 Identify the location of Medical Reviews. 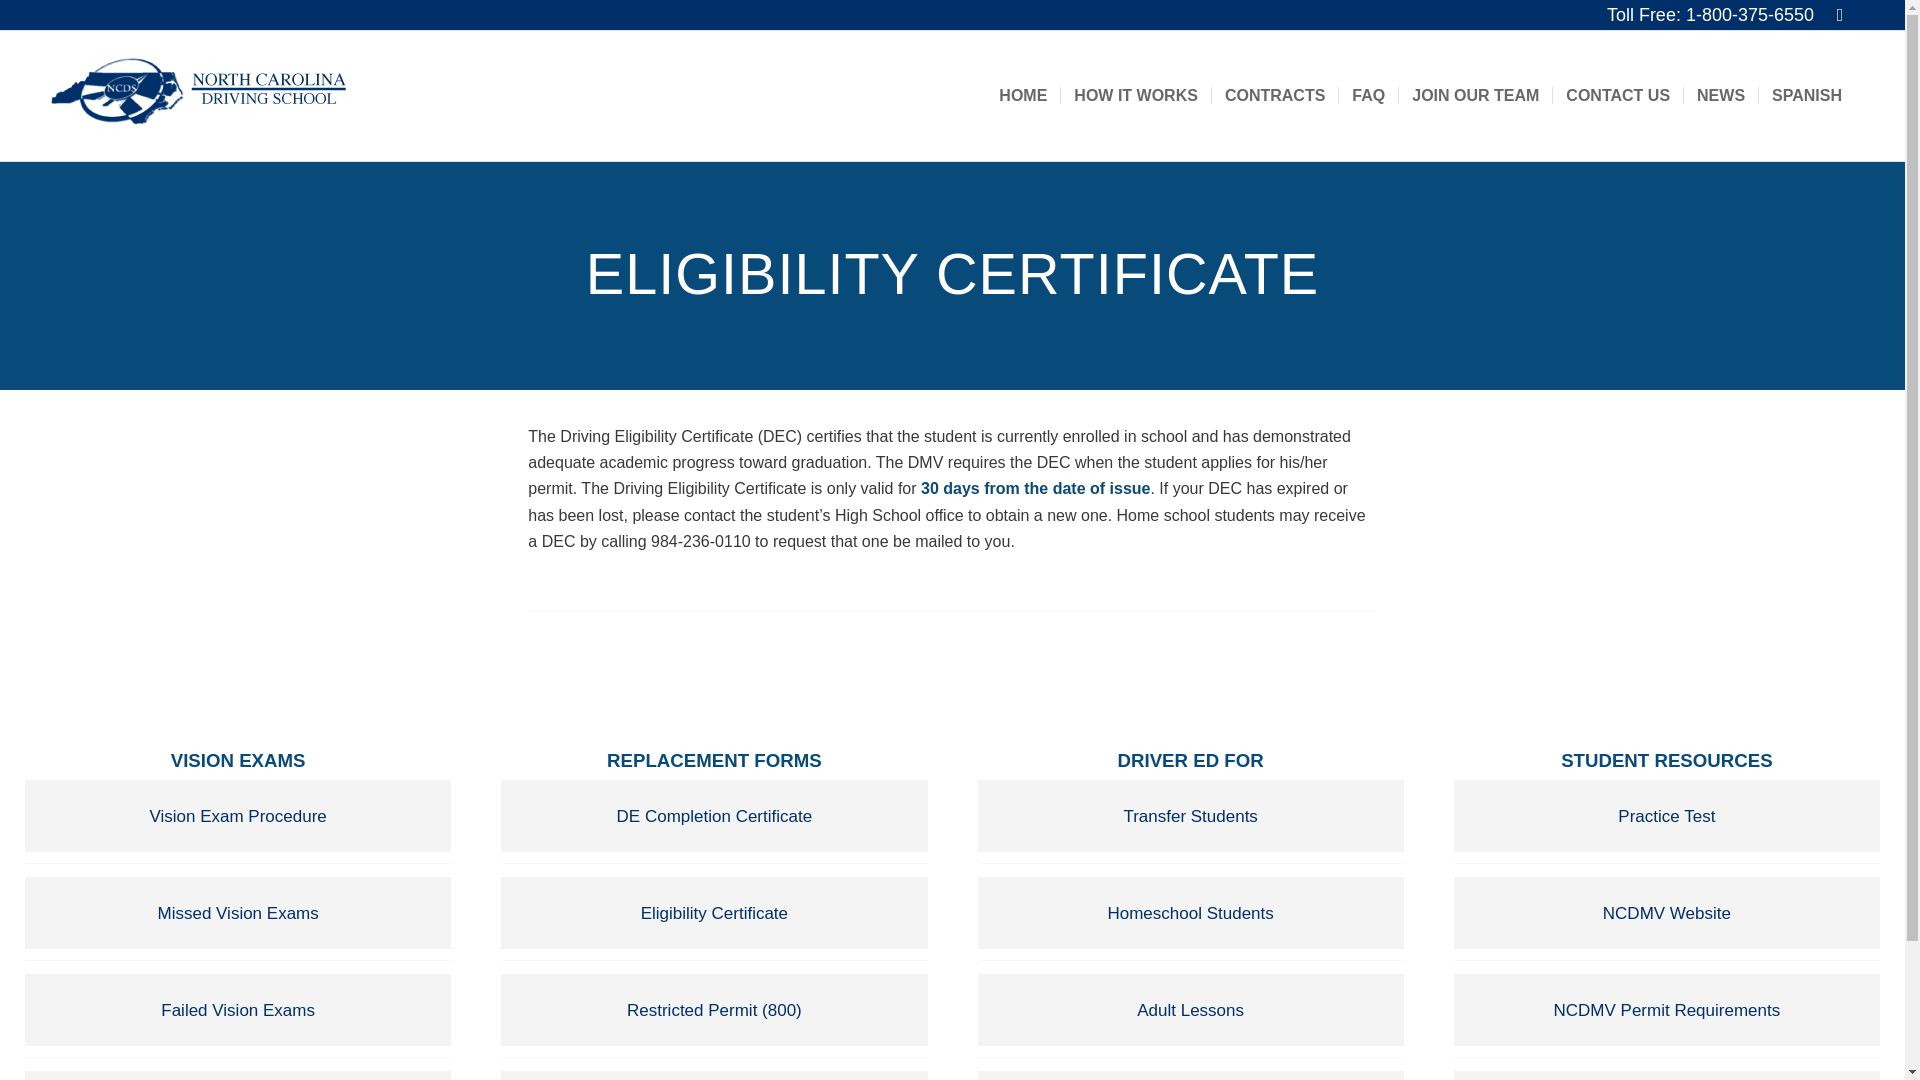
(238, 1076).